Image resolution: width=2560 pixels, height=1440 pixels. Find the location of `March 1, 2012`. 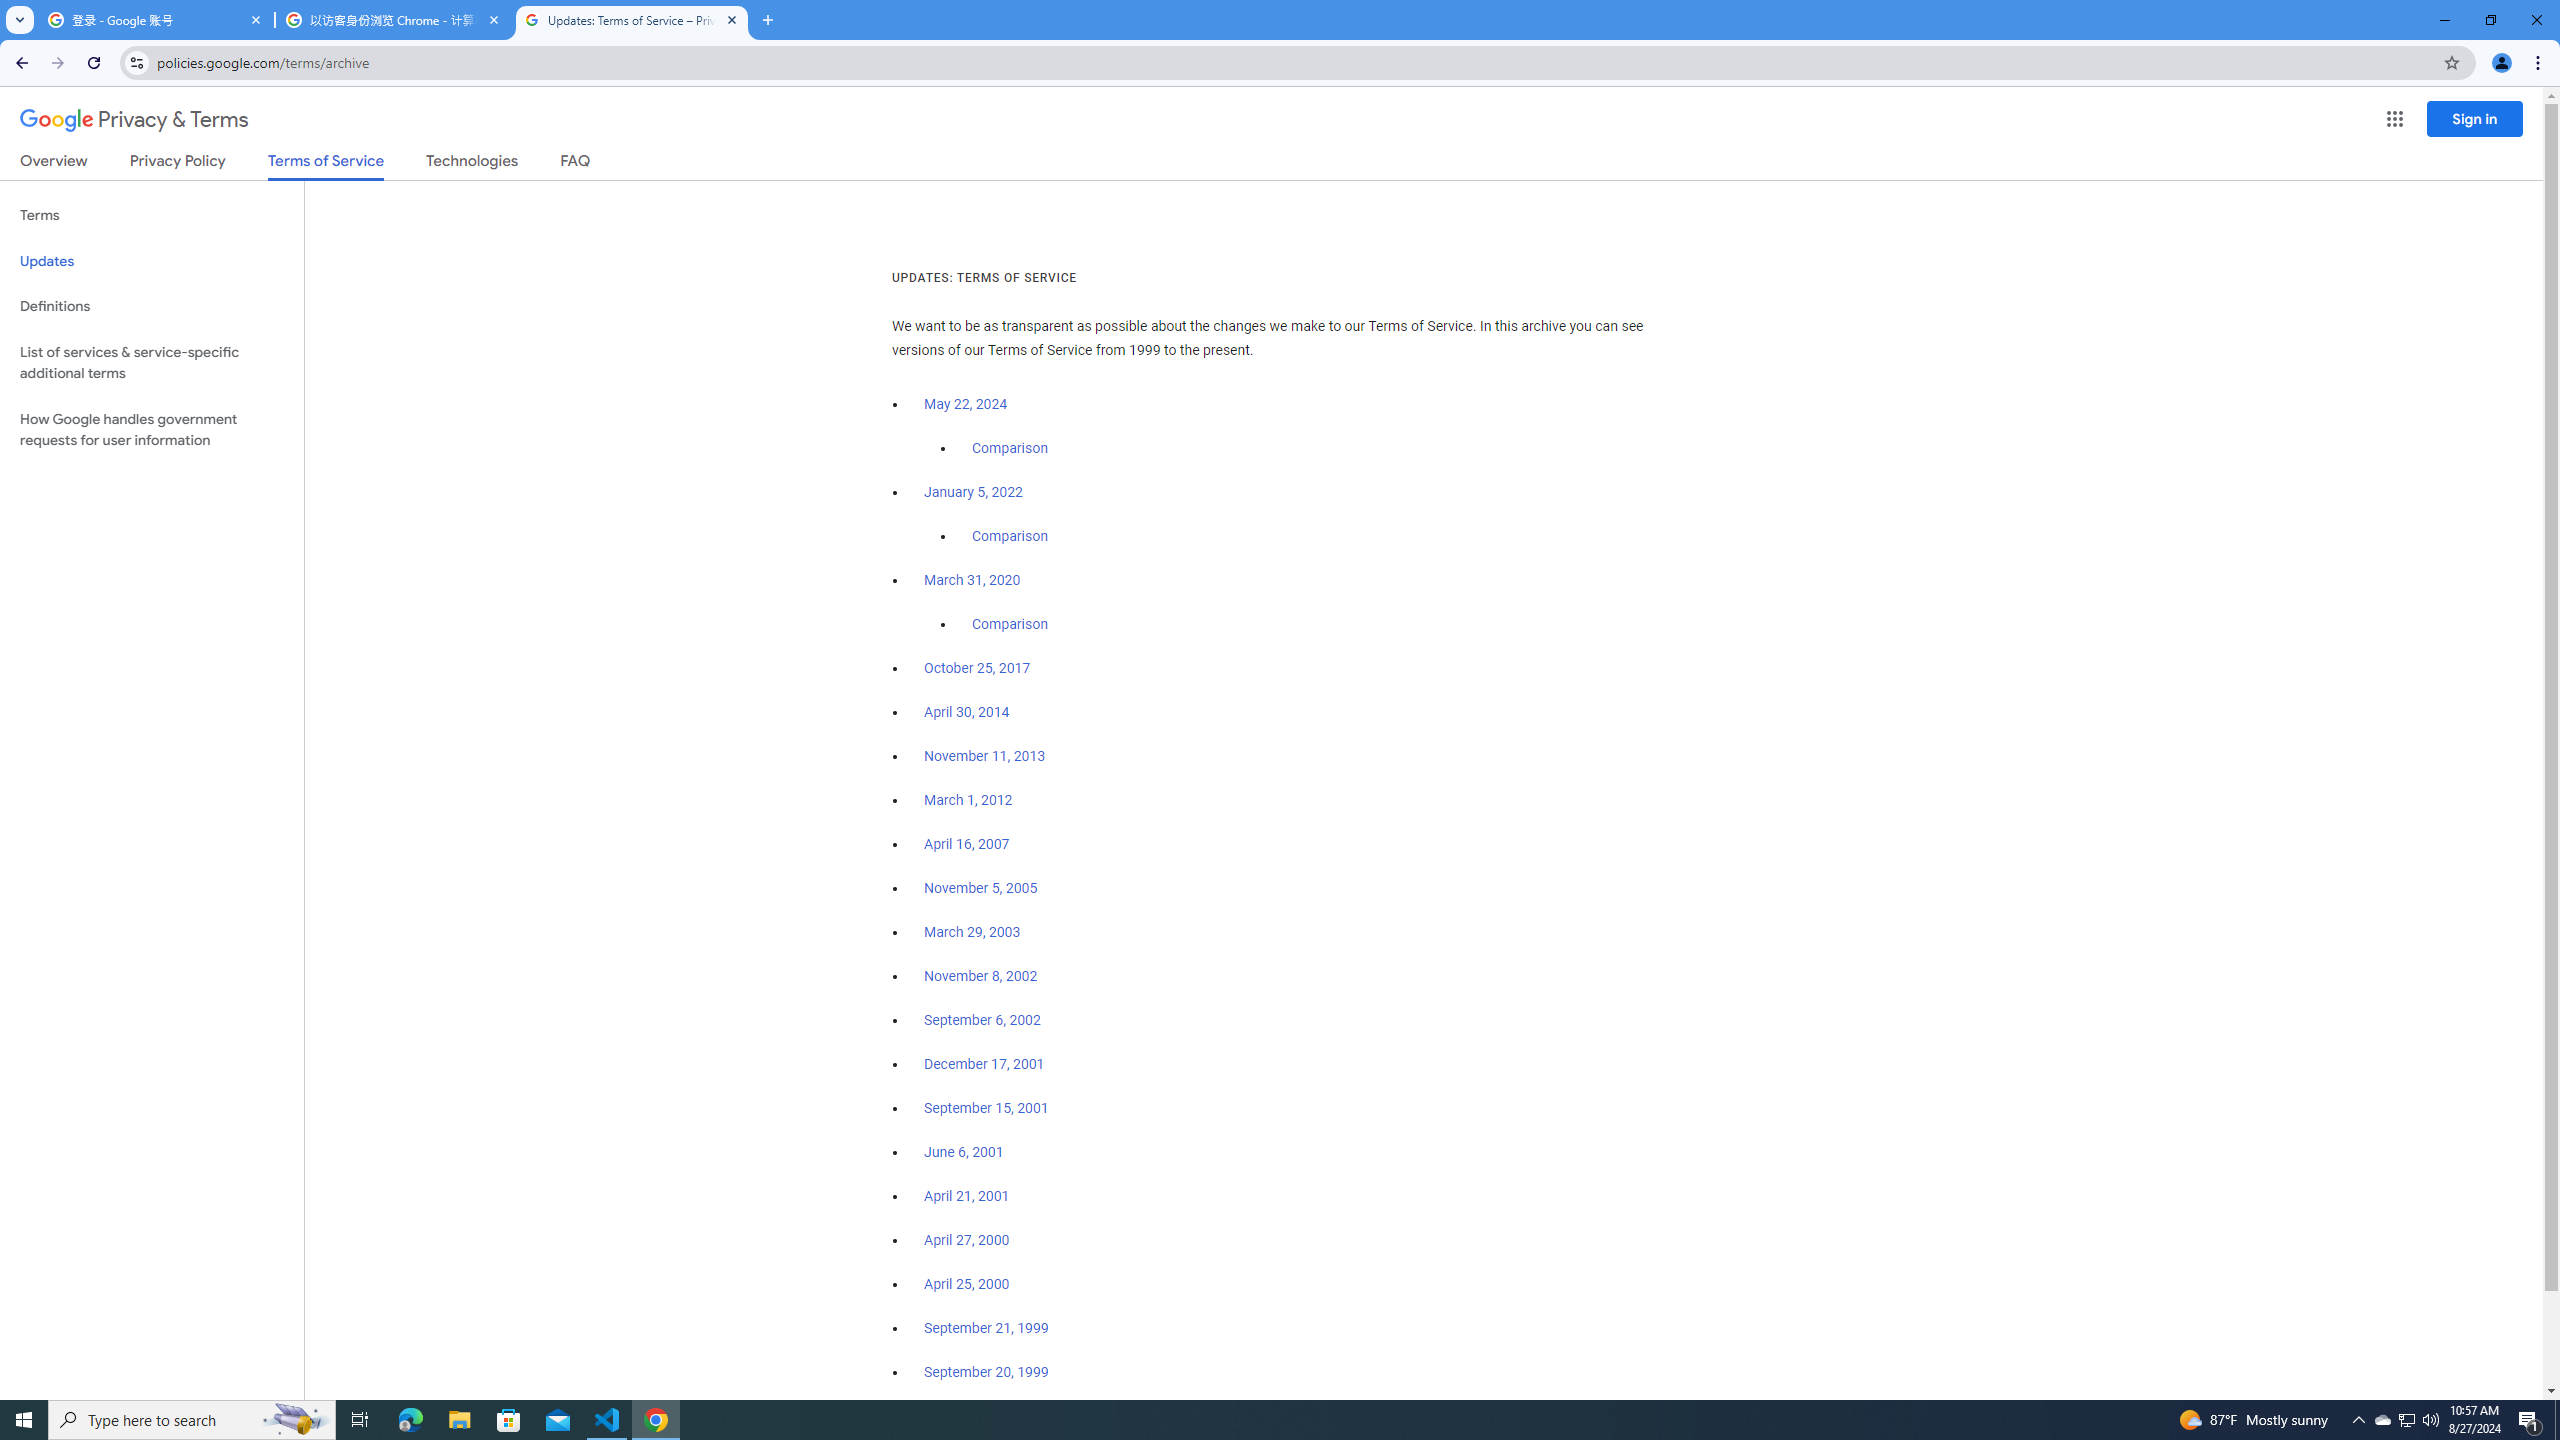

March 1, 2012 is located at coordinates (968, 800).